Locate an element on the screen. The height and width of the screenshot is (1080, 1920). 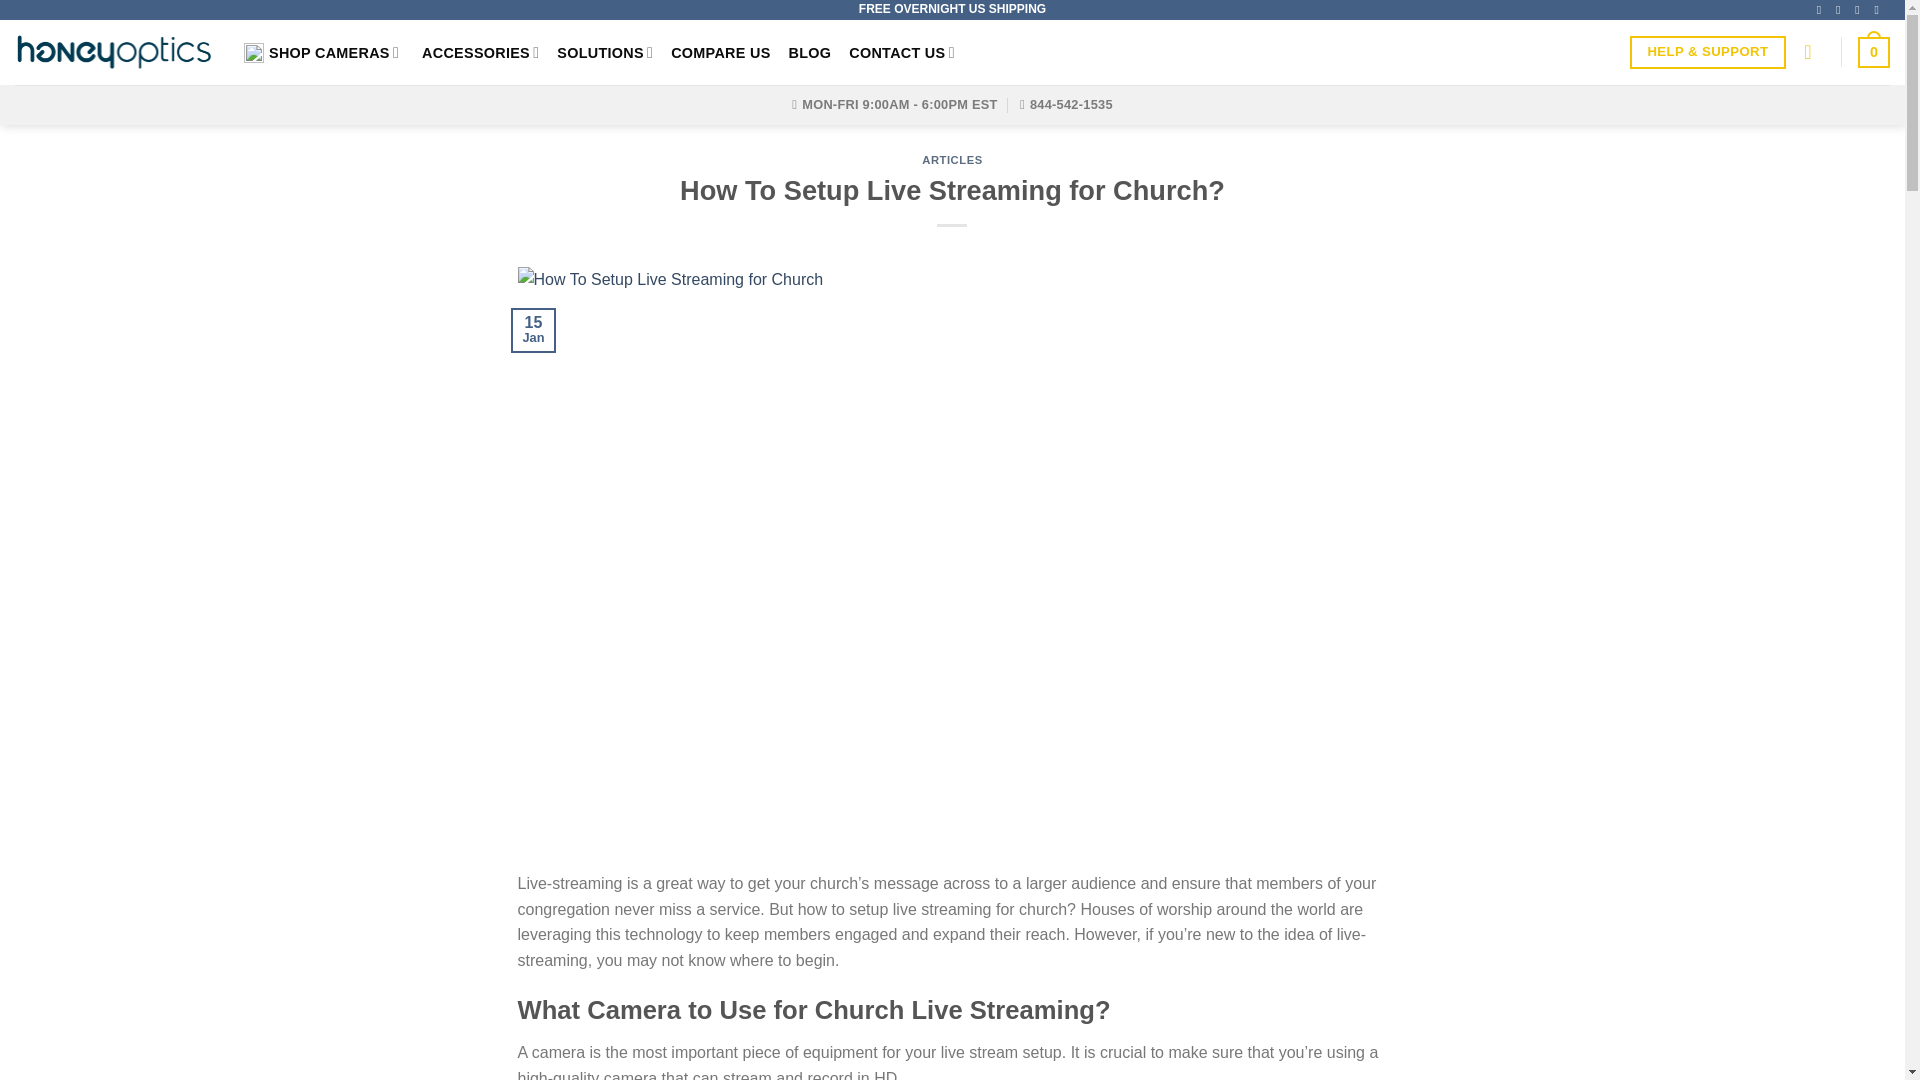
SHOP CAMERAS is located at coordinates (323, 52).